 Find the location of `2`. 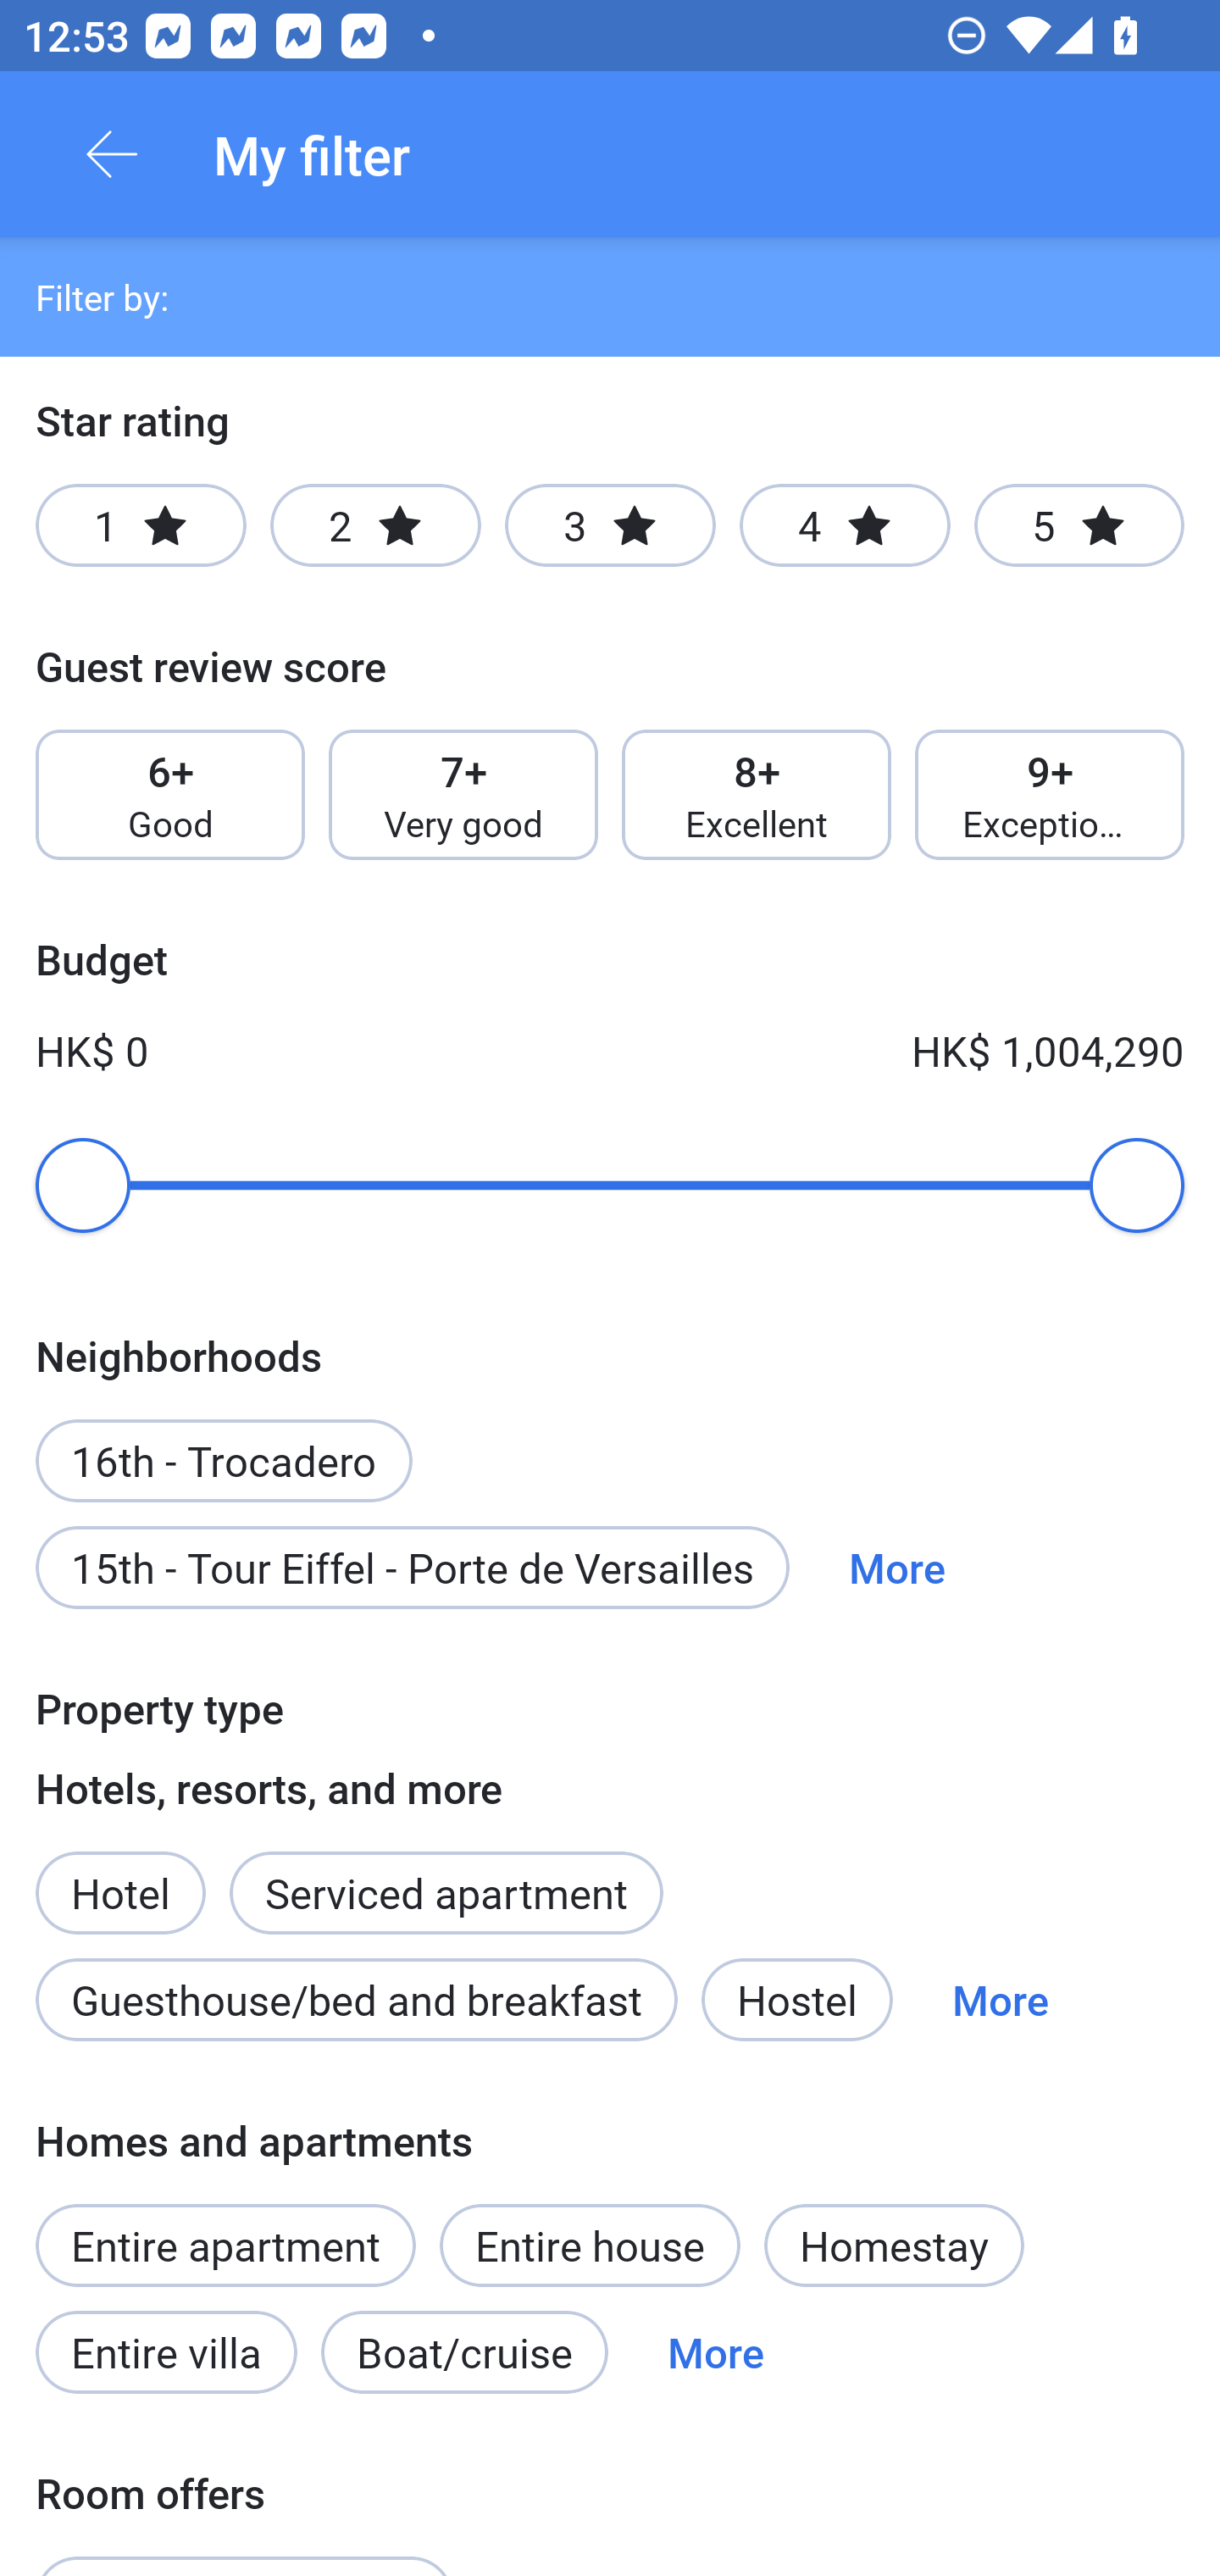

2 is located at coordinates (375, 525).